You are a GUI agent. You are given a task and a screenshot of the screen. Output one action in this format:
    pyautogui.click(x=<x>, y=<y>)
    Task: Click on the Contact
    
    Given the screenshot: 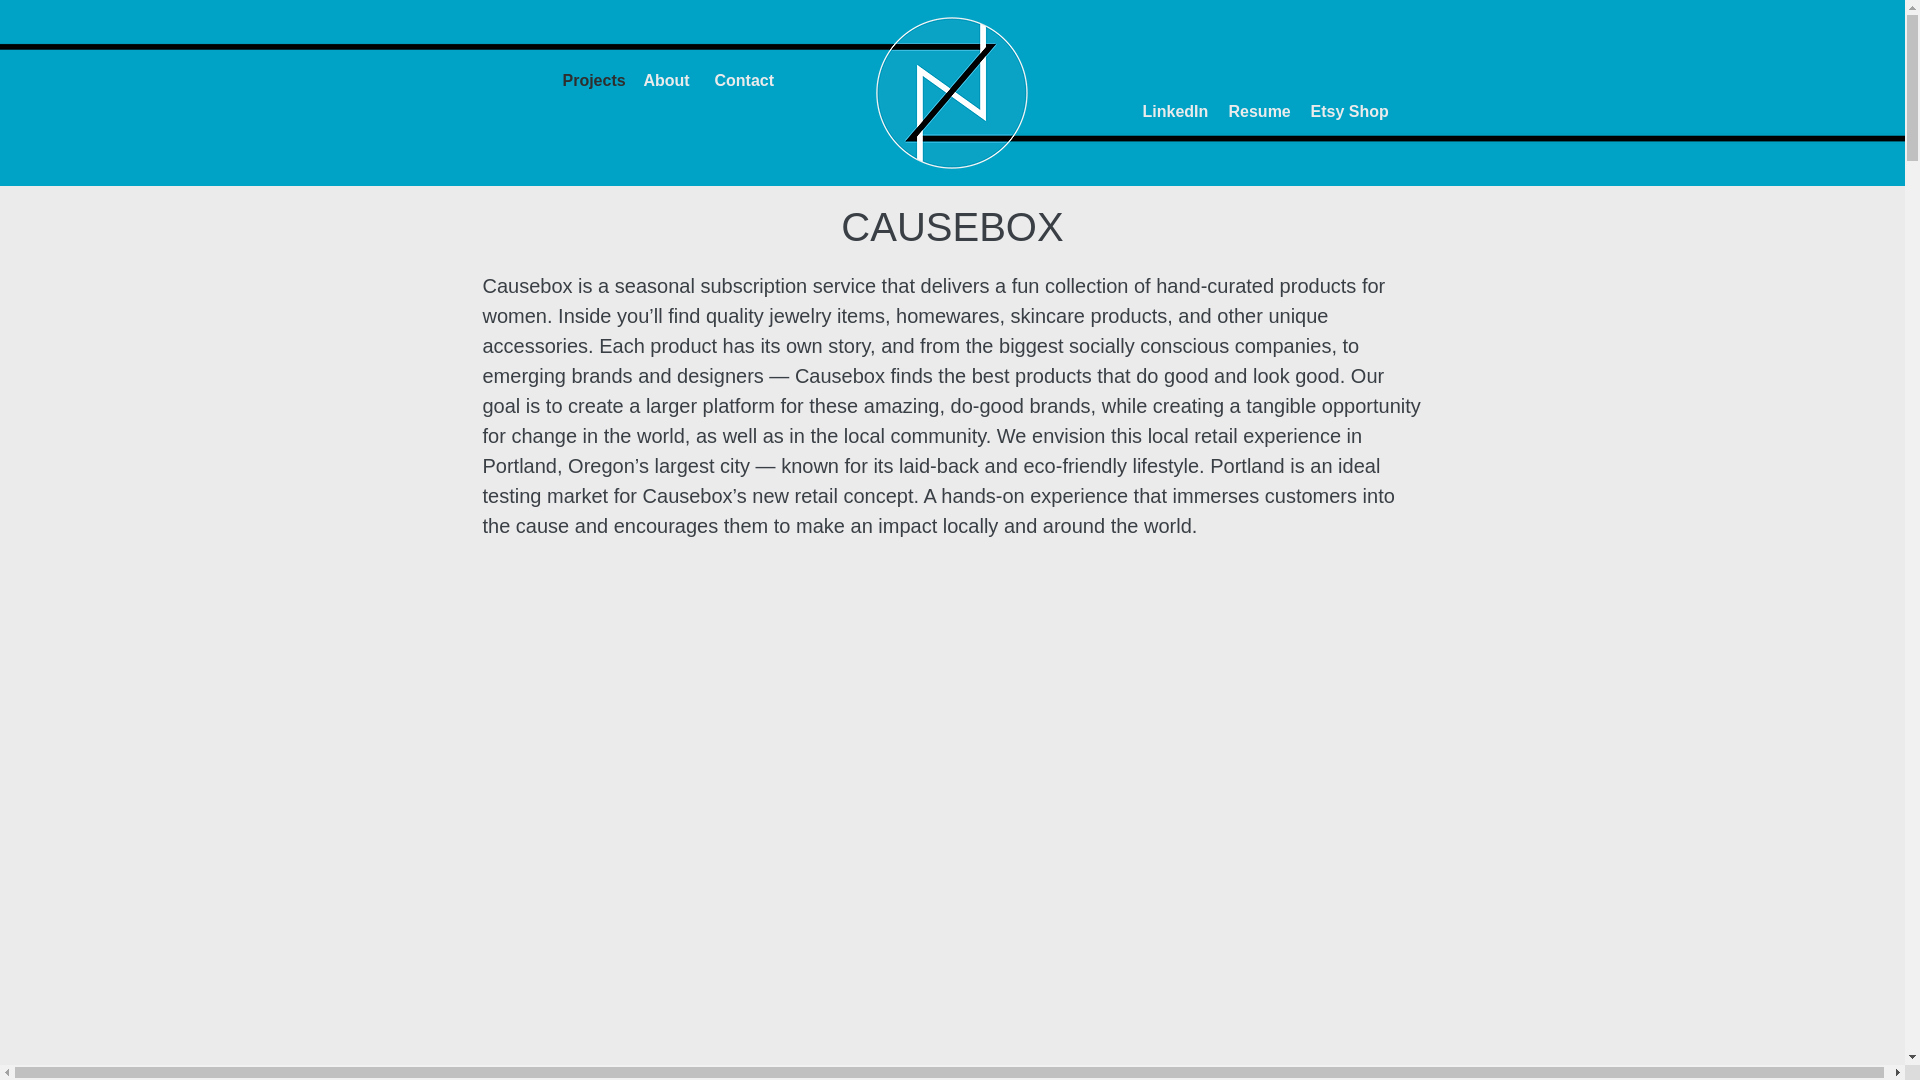 What is the action you would take?
    pyautogui.click(x=742, y=80)
    